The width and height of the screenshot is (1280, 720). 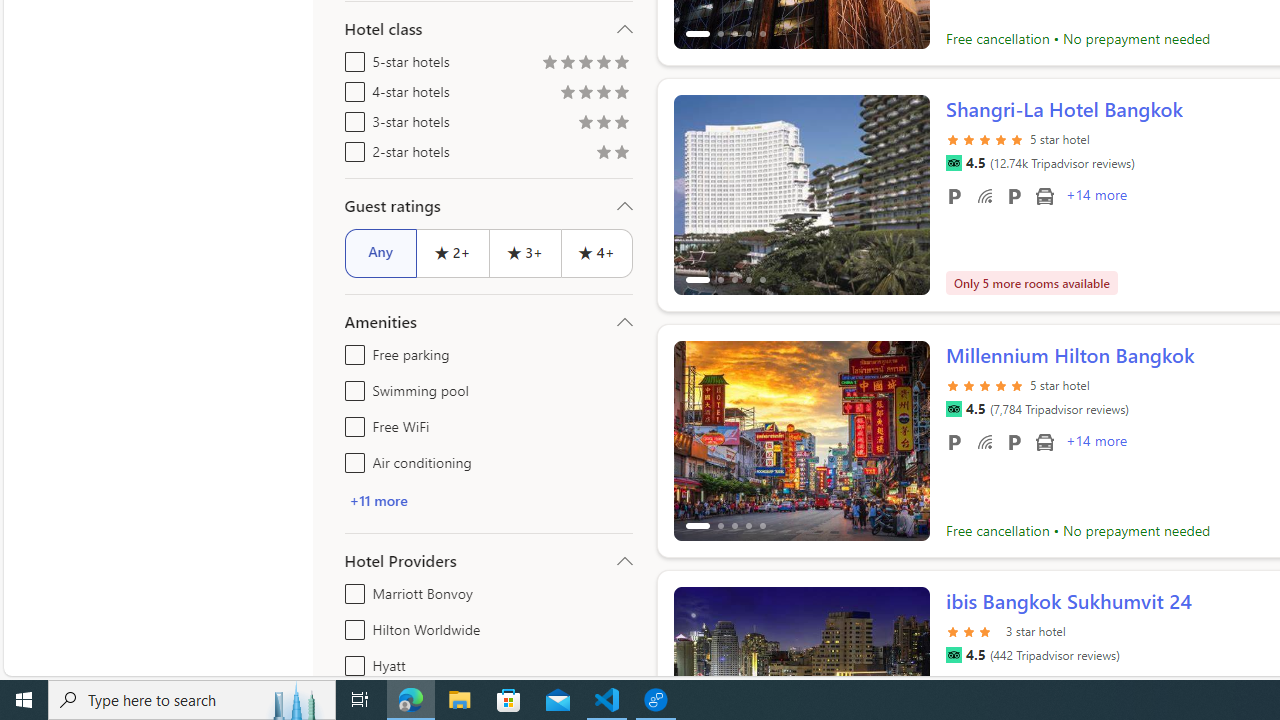 What do you see at coordinates (488, 206) in the screenshot?
I see `Guest ratings` at bounding box center [488, 206].